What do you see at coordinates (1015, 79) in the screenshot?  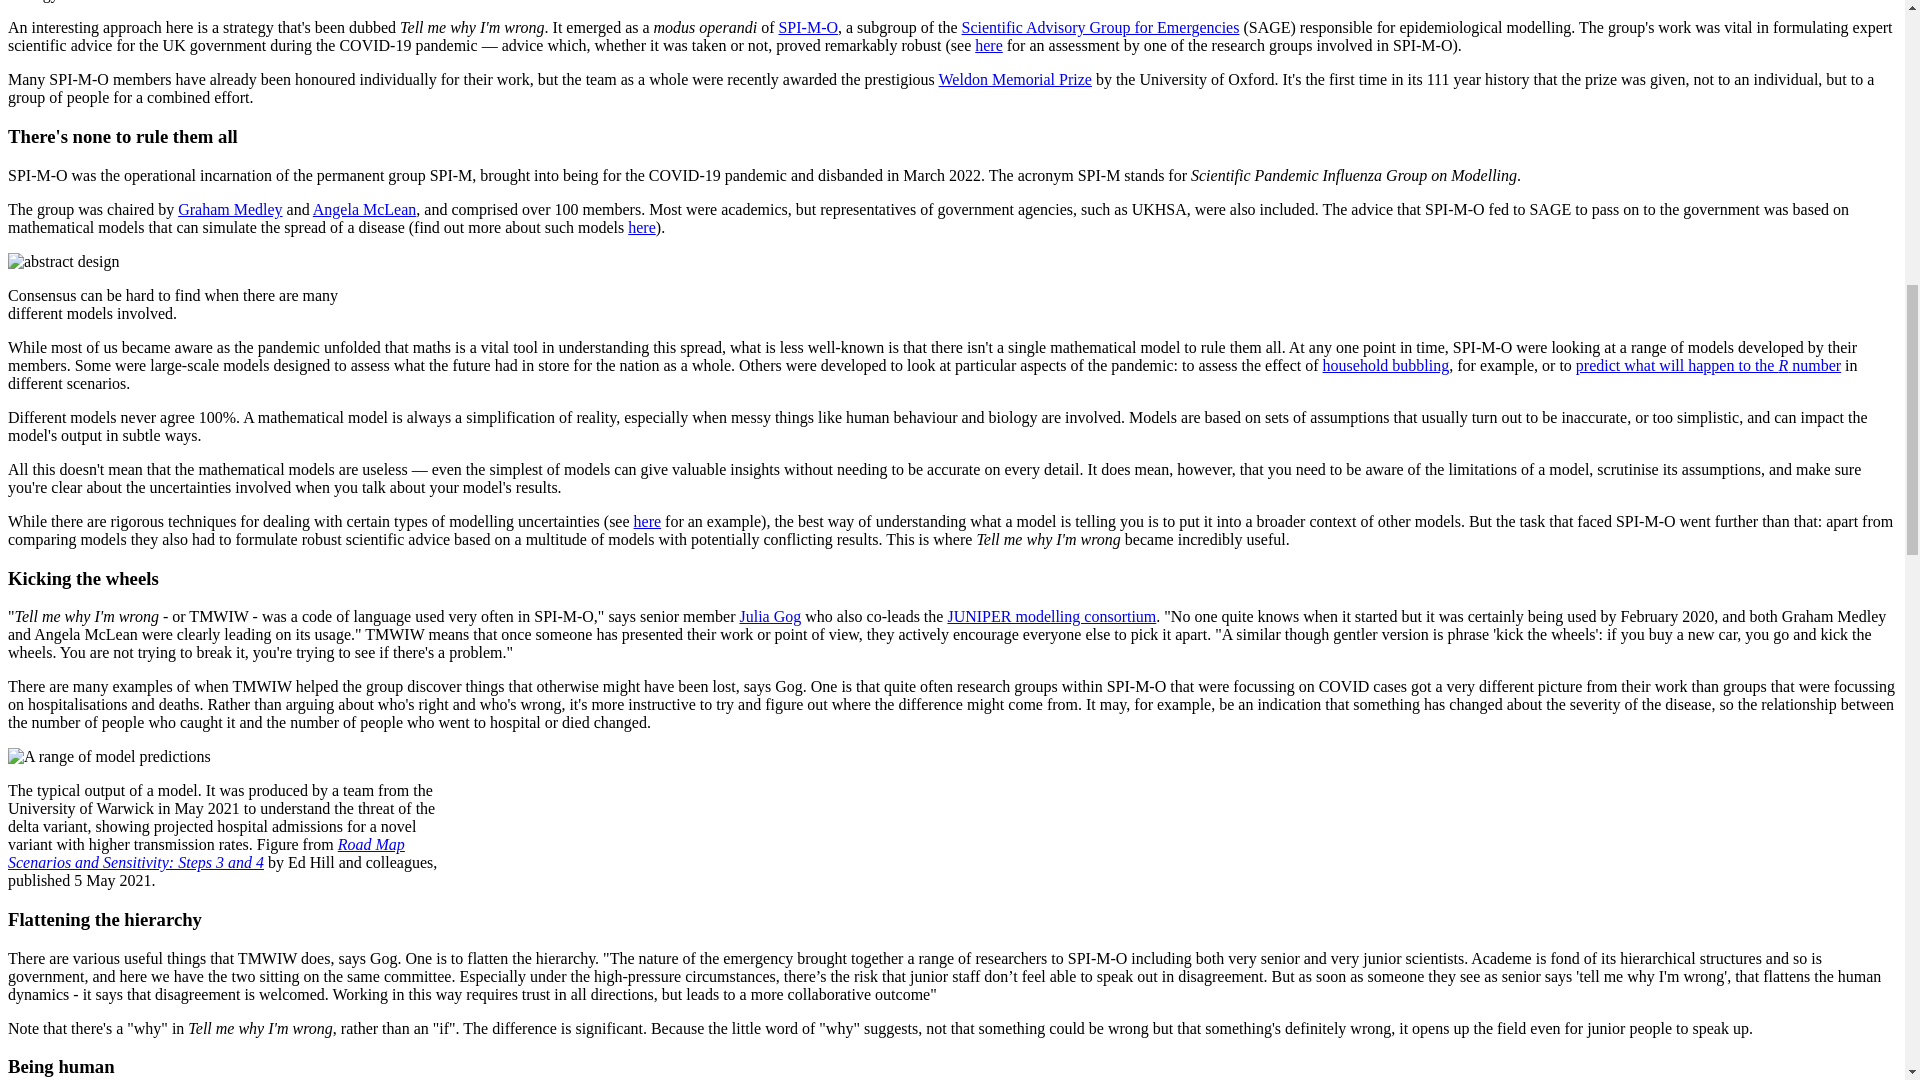 I see `Weldon Memorial Prize` at bounding box center [1015, 79].